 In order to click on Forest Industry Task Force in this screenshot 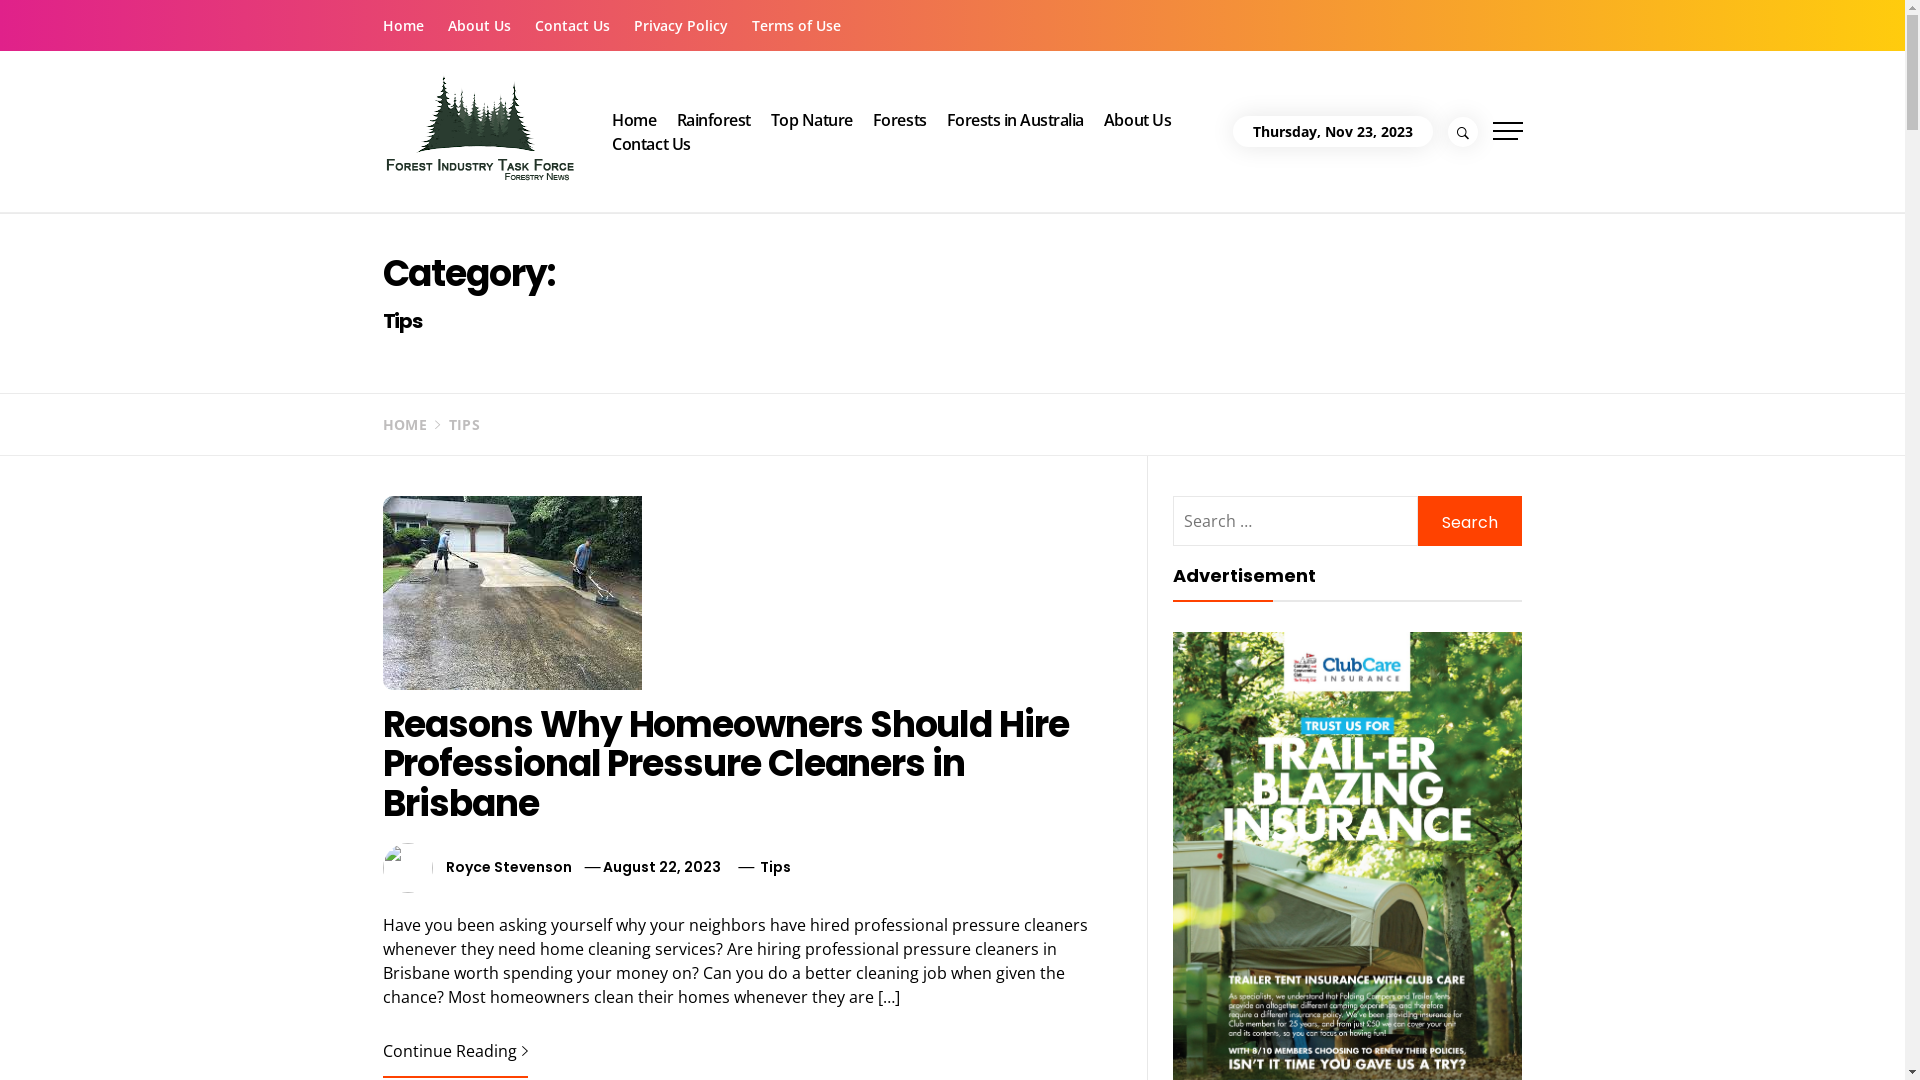, I will do `click(810, 91)`.